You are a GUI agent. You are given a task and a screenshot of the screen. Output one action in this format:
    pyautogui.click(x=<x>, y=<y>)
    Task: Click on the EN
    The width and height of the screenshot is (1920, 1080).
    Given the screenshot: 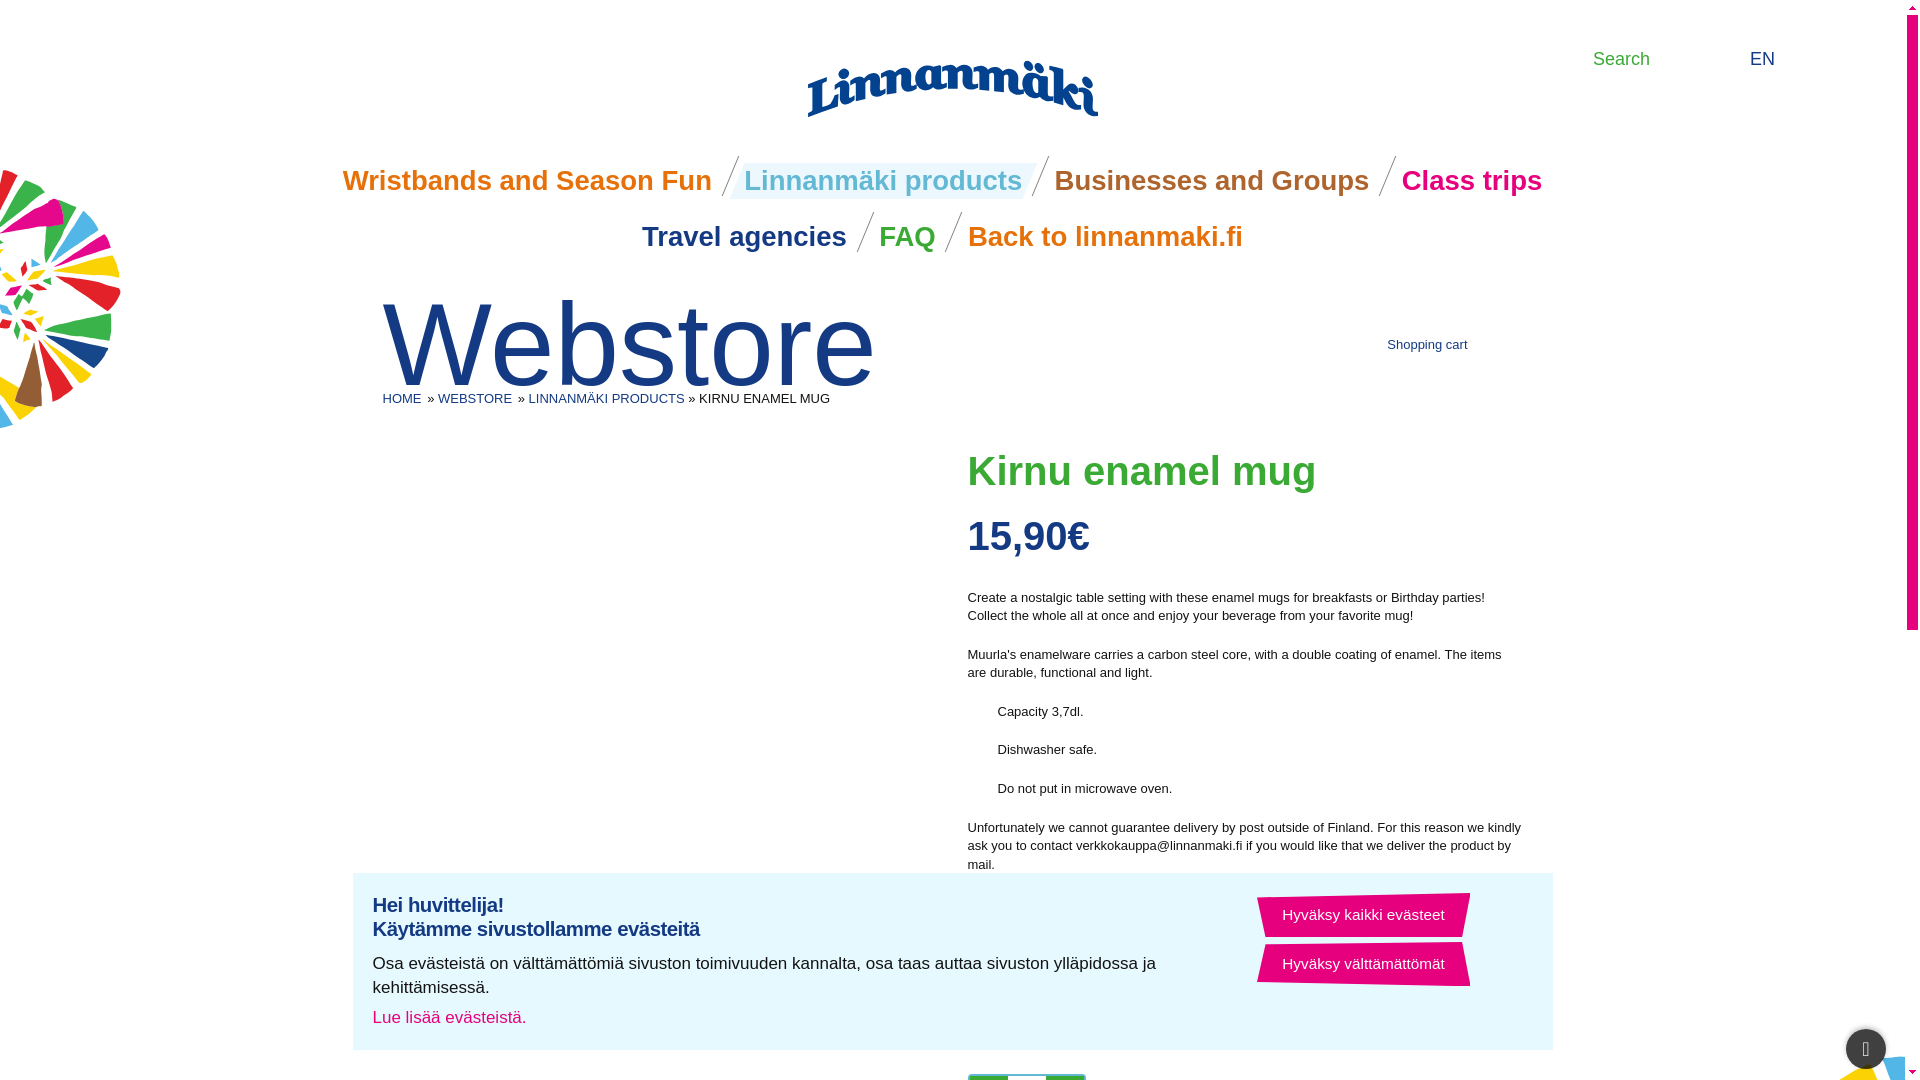 What is the action you would take?
    pyautogui.click(x=474, y=398)
    